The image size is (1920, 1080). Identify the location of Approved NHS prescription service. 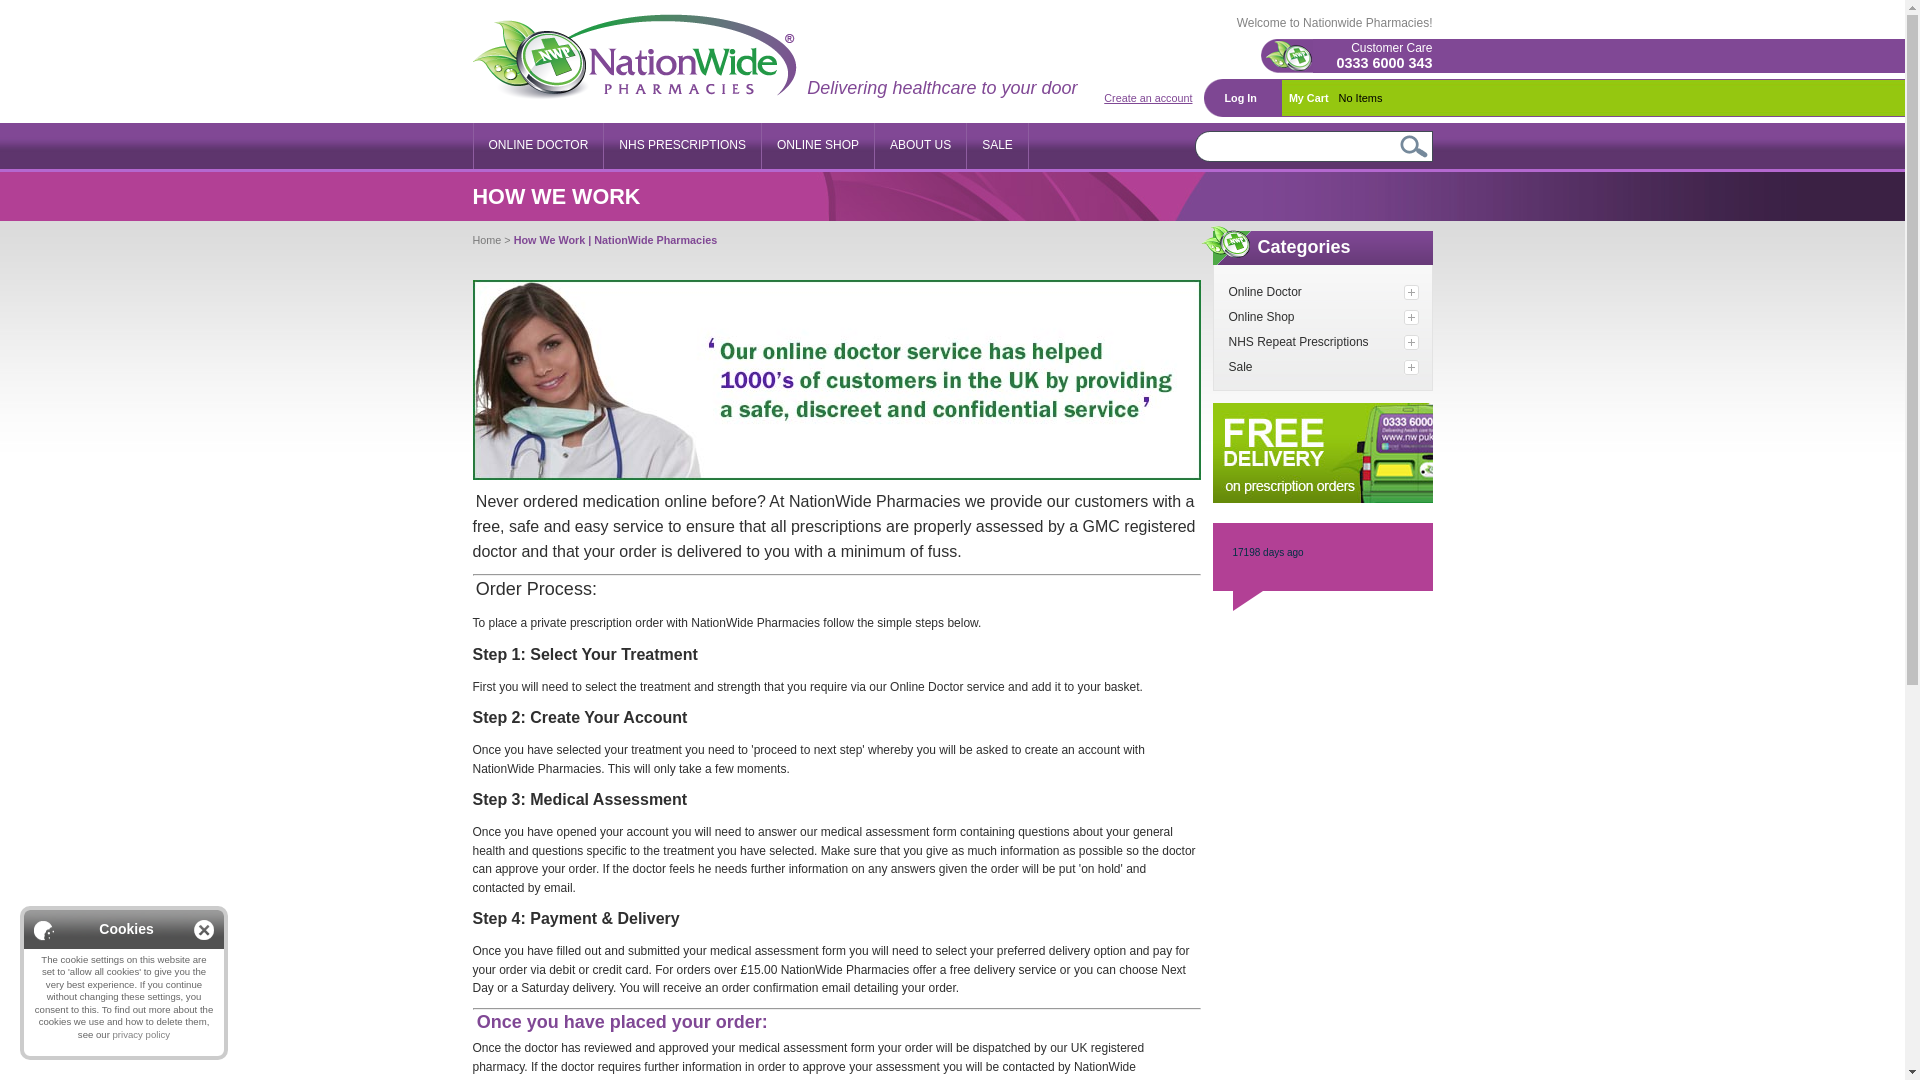
(681, 146).